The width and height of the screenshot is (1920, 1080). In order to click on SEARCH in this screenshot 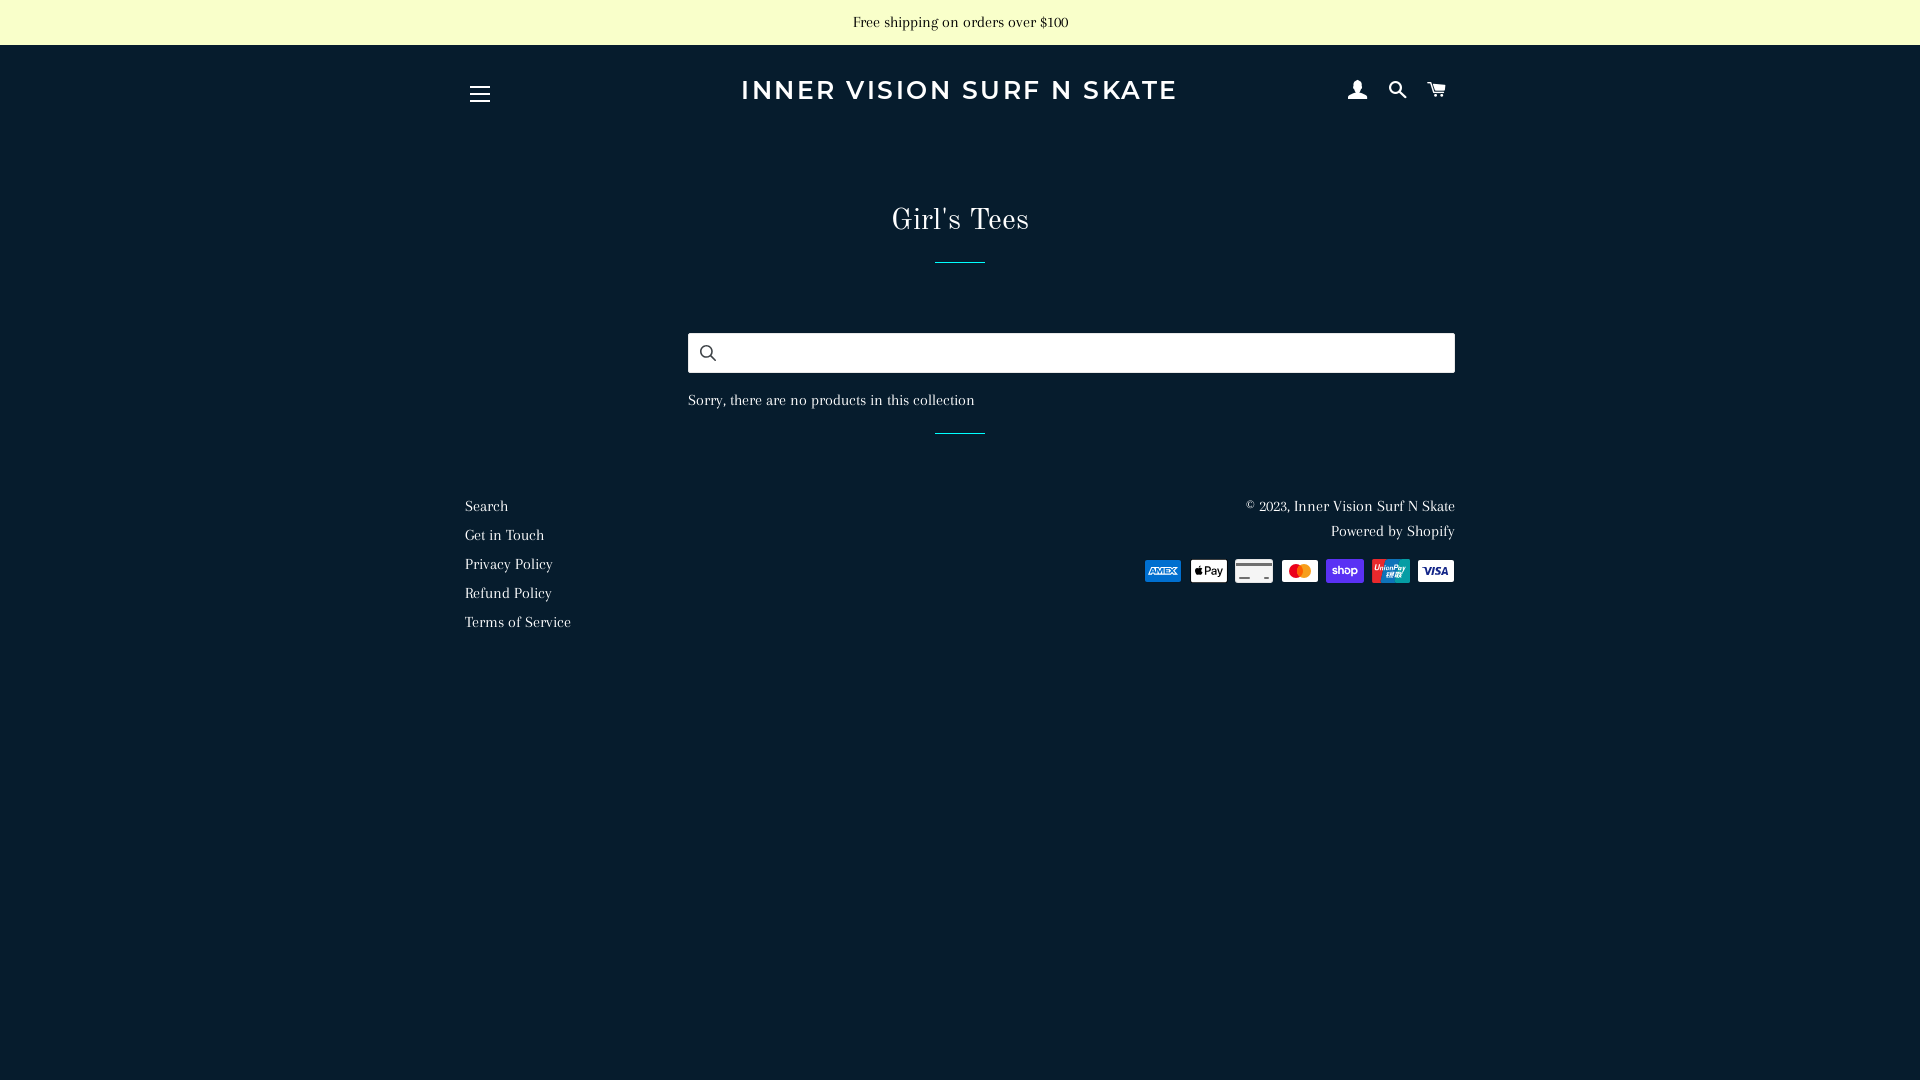, I will do `click(1398, 90)`.